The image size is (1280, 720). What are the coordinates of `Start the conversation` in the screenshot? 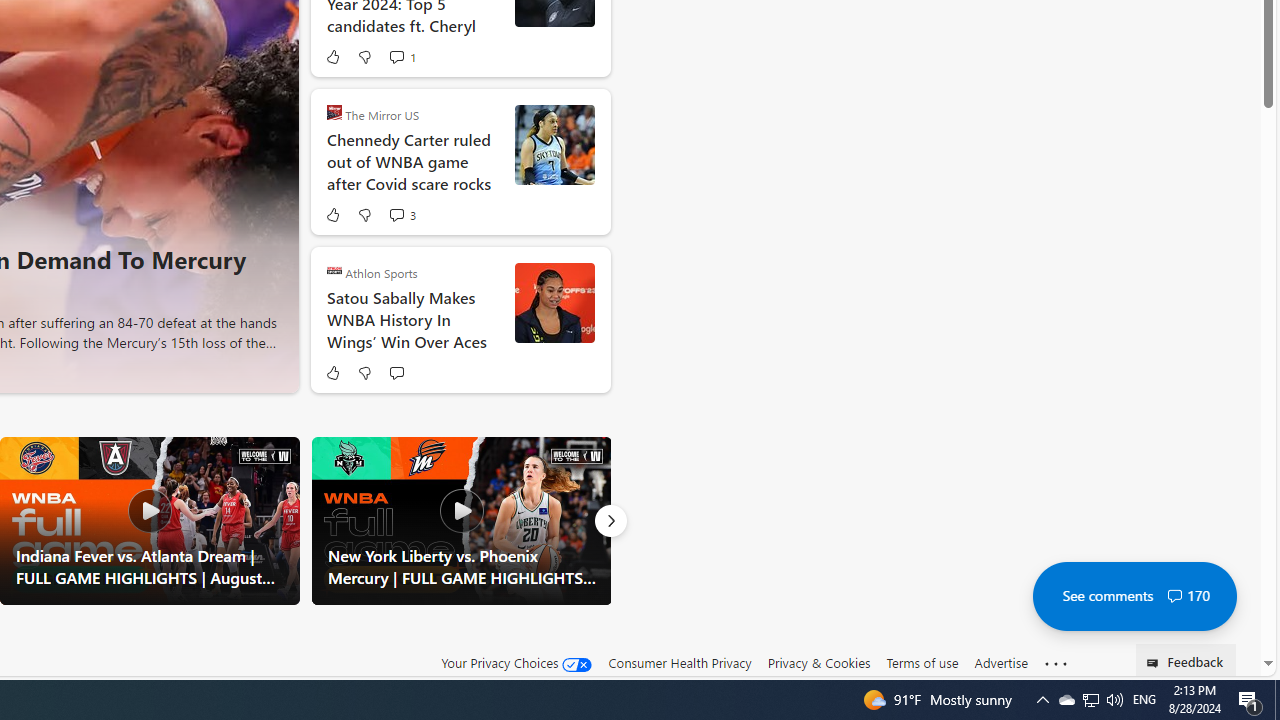 It's located at (396, 372).